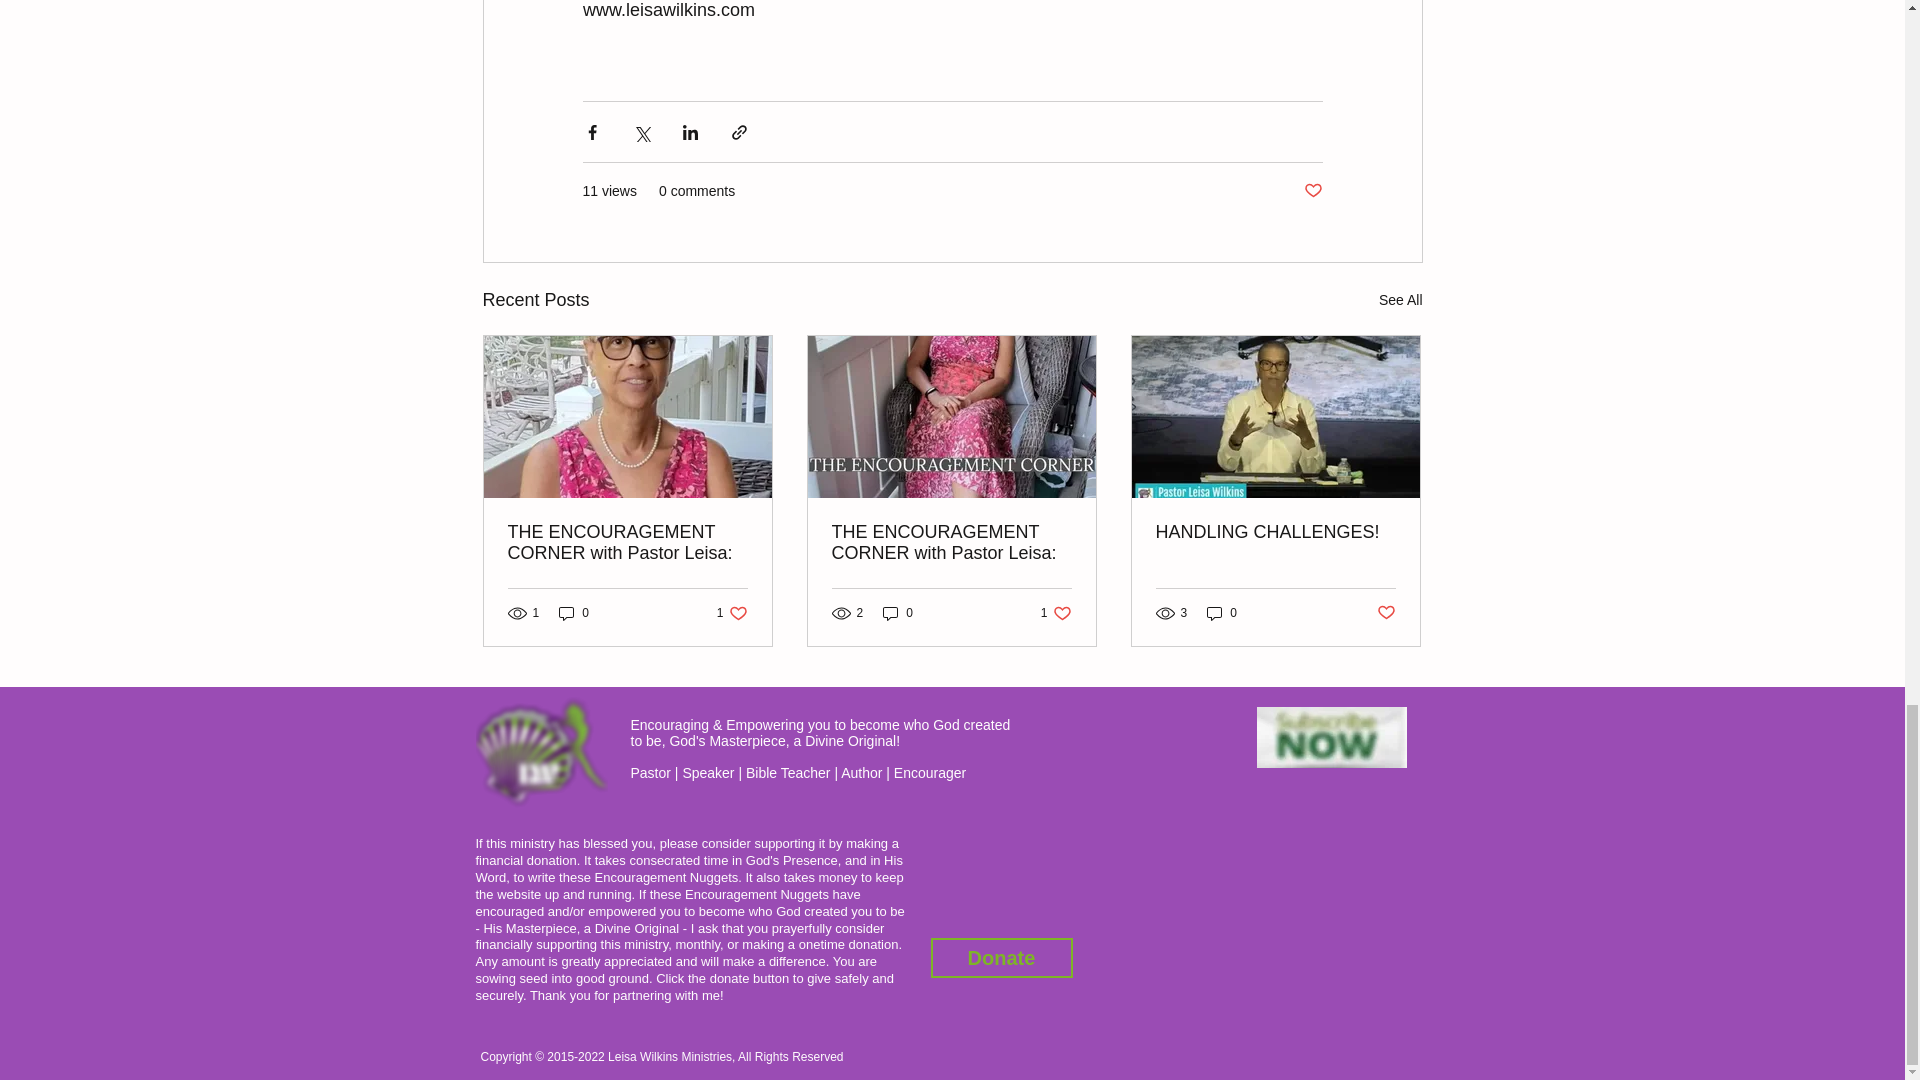  I want to click on Post not marked as liked, so click(1386, 613).